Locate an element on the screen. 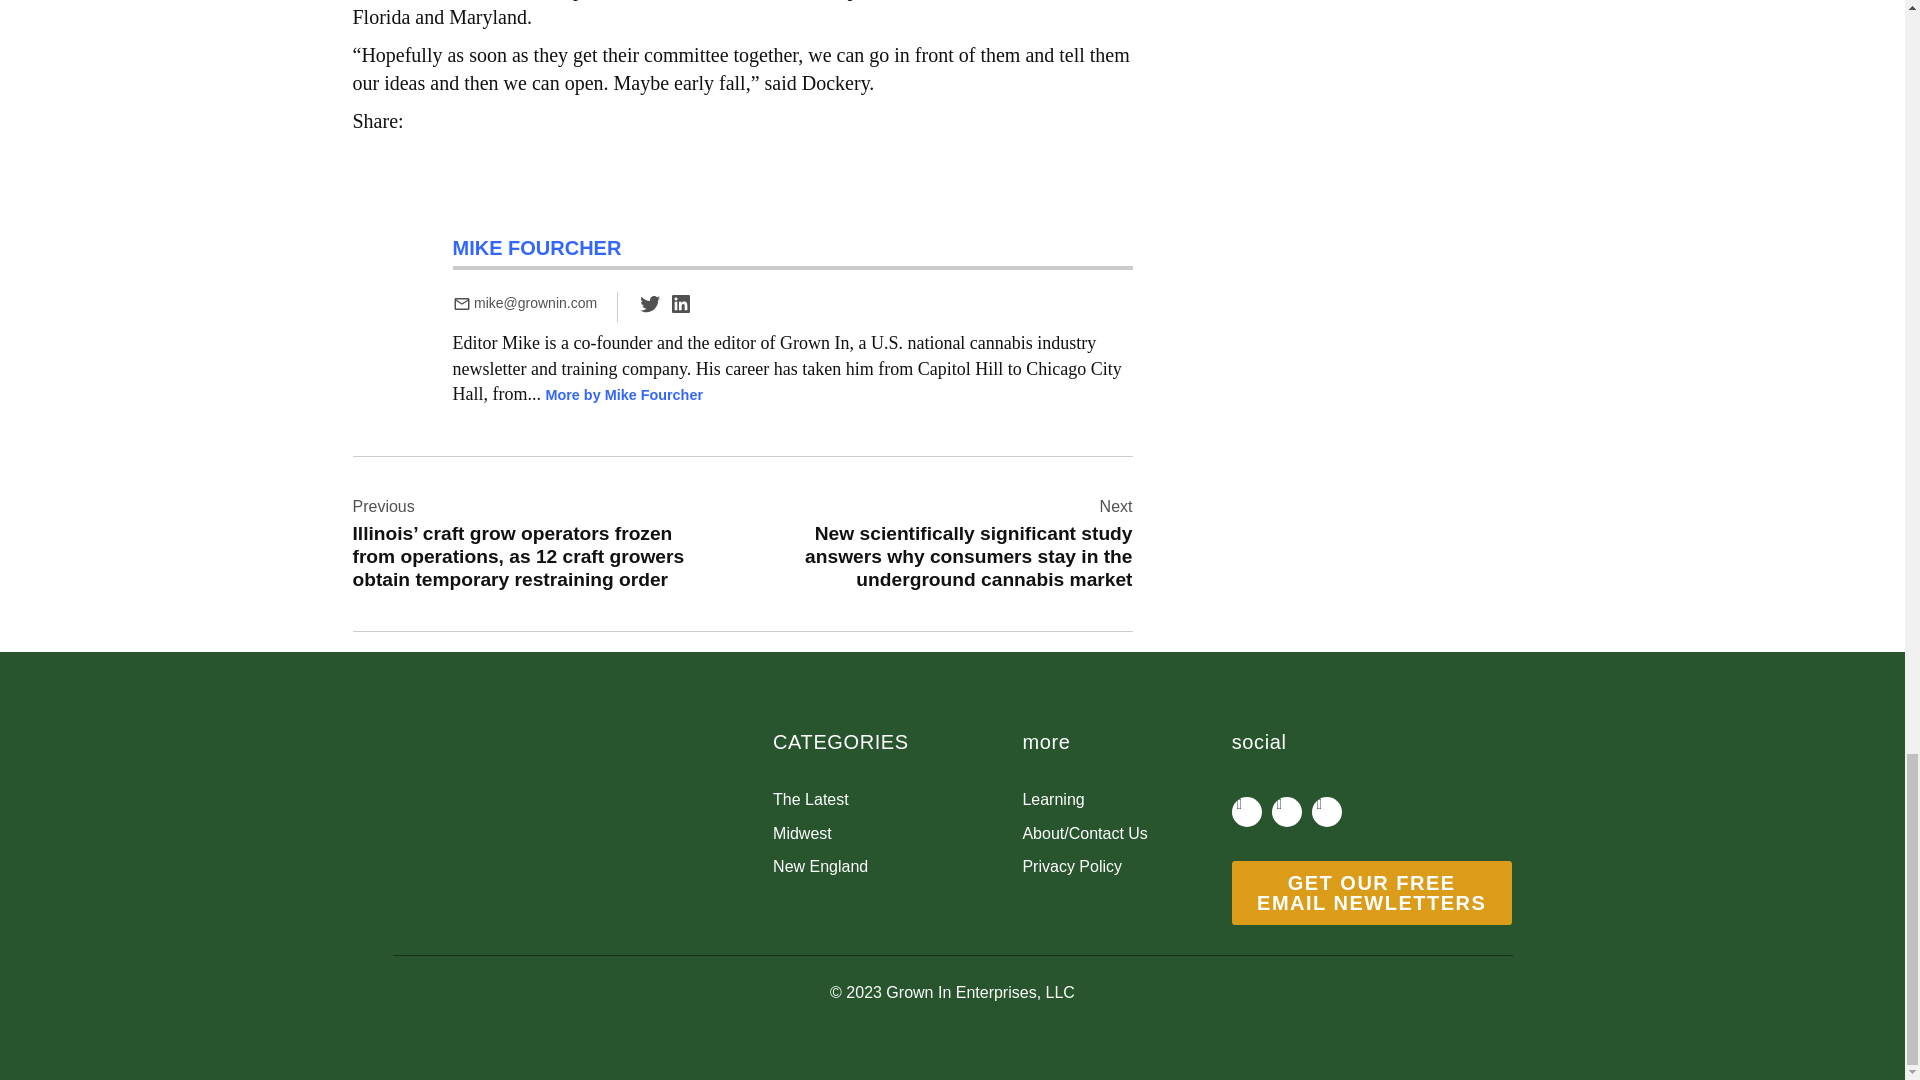 This screenshot has height=1080, width=1920. GET OUR FREE EMAIL NEWLETTERS is located at coordinates (1372, 892).